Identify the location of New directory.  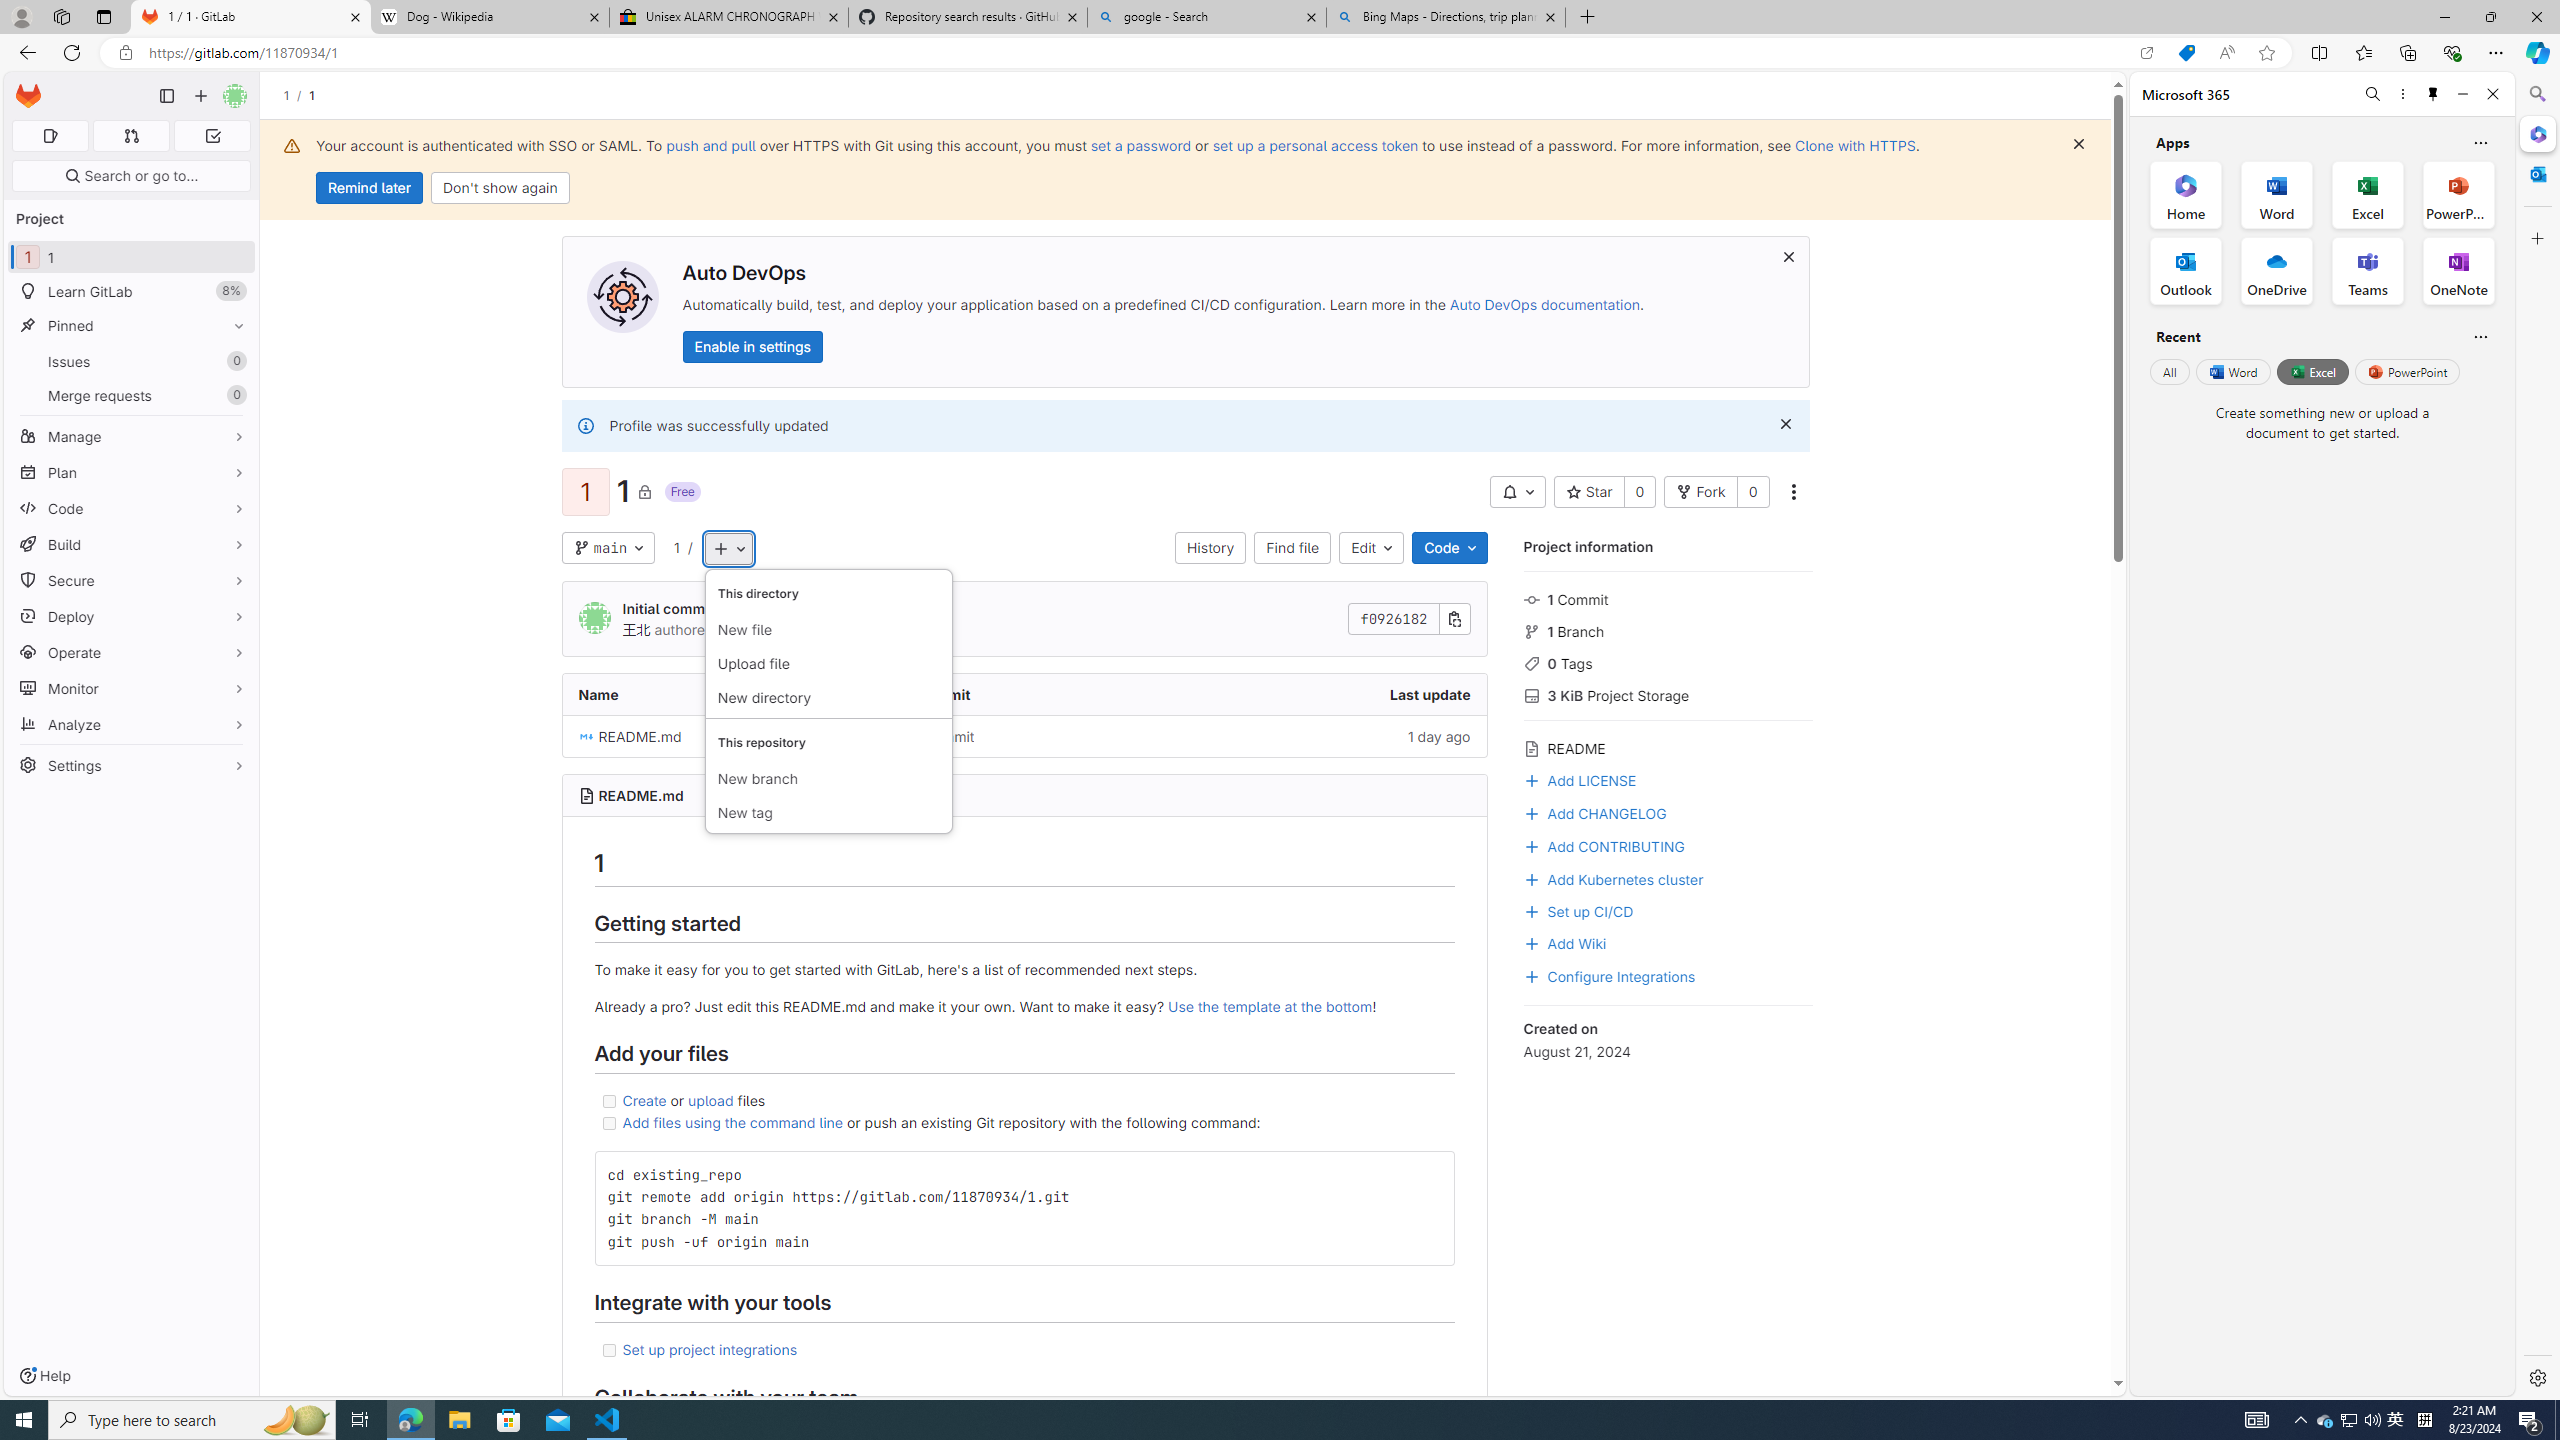
(828, 698).